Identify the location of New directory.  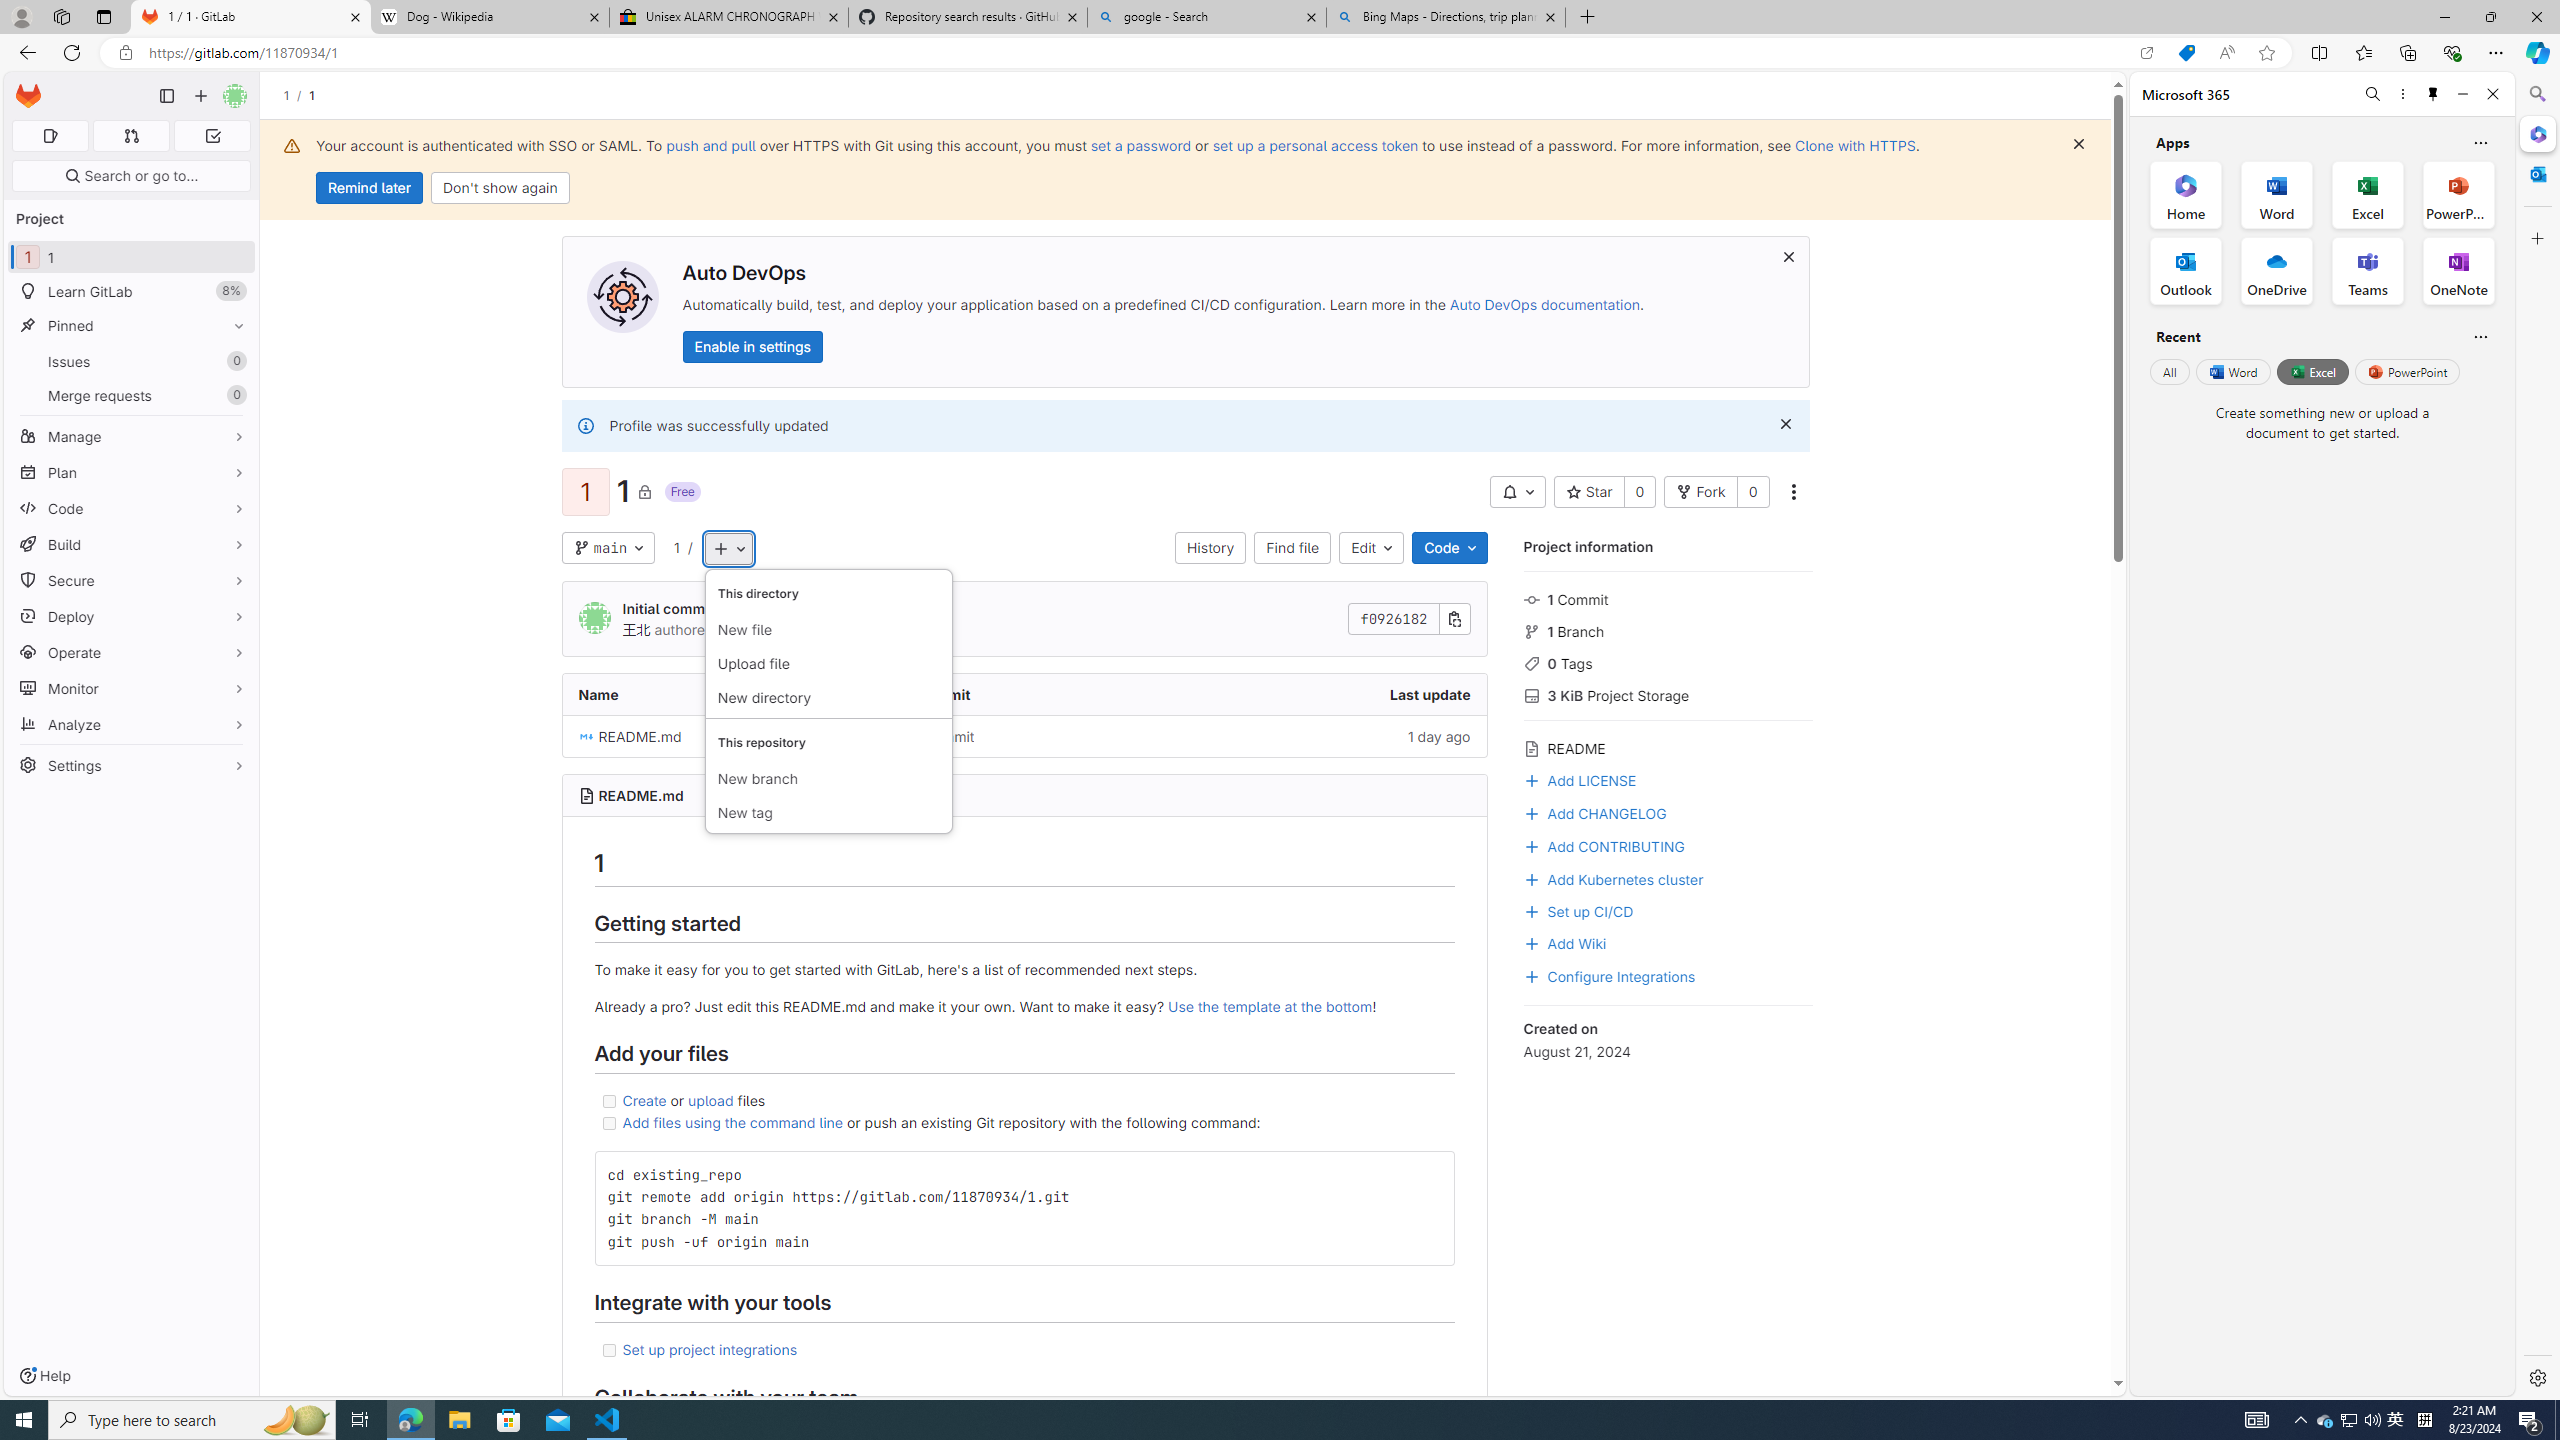
(828, 698).